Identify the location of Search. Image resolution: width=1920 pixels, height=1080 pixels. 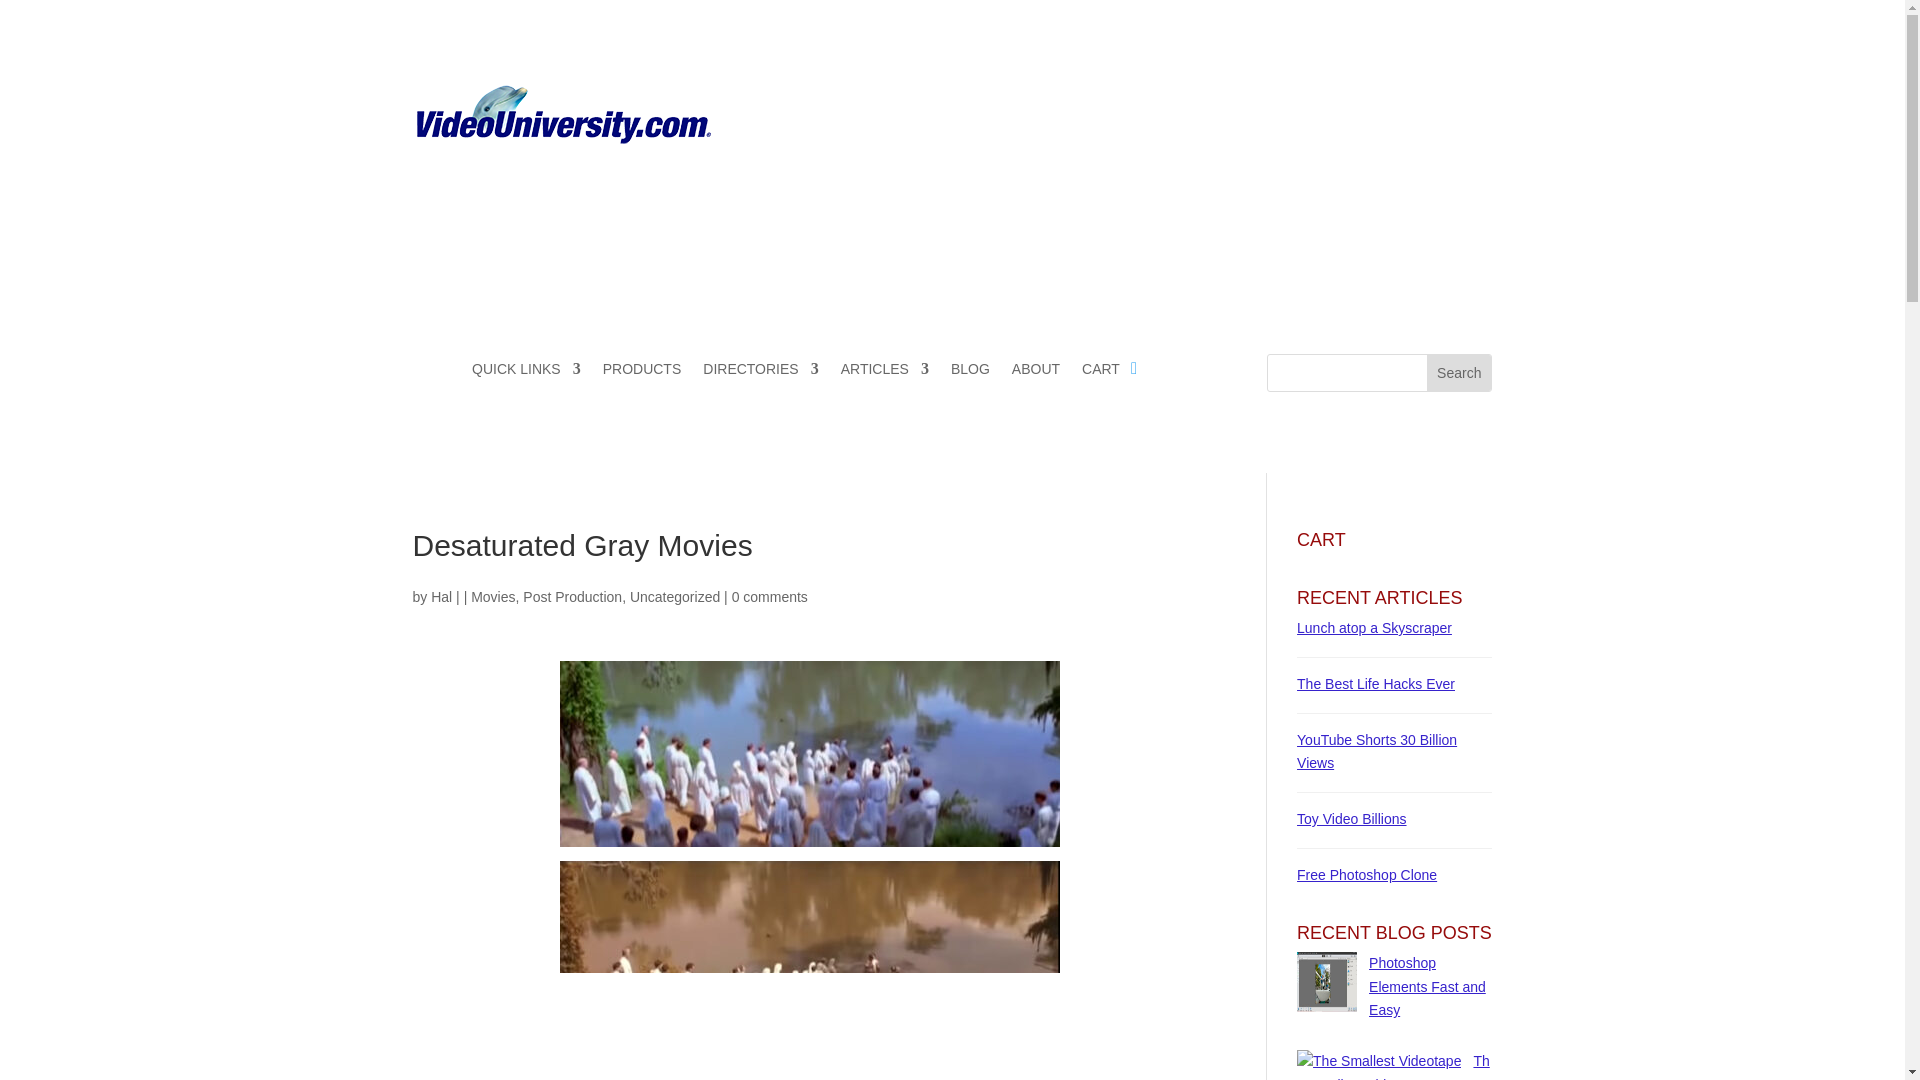
(1458, 372).